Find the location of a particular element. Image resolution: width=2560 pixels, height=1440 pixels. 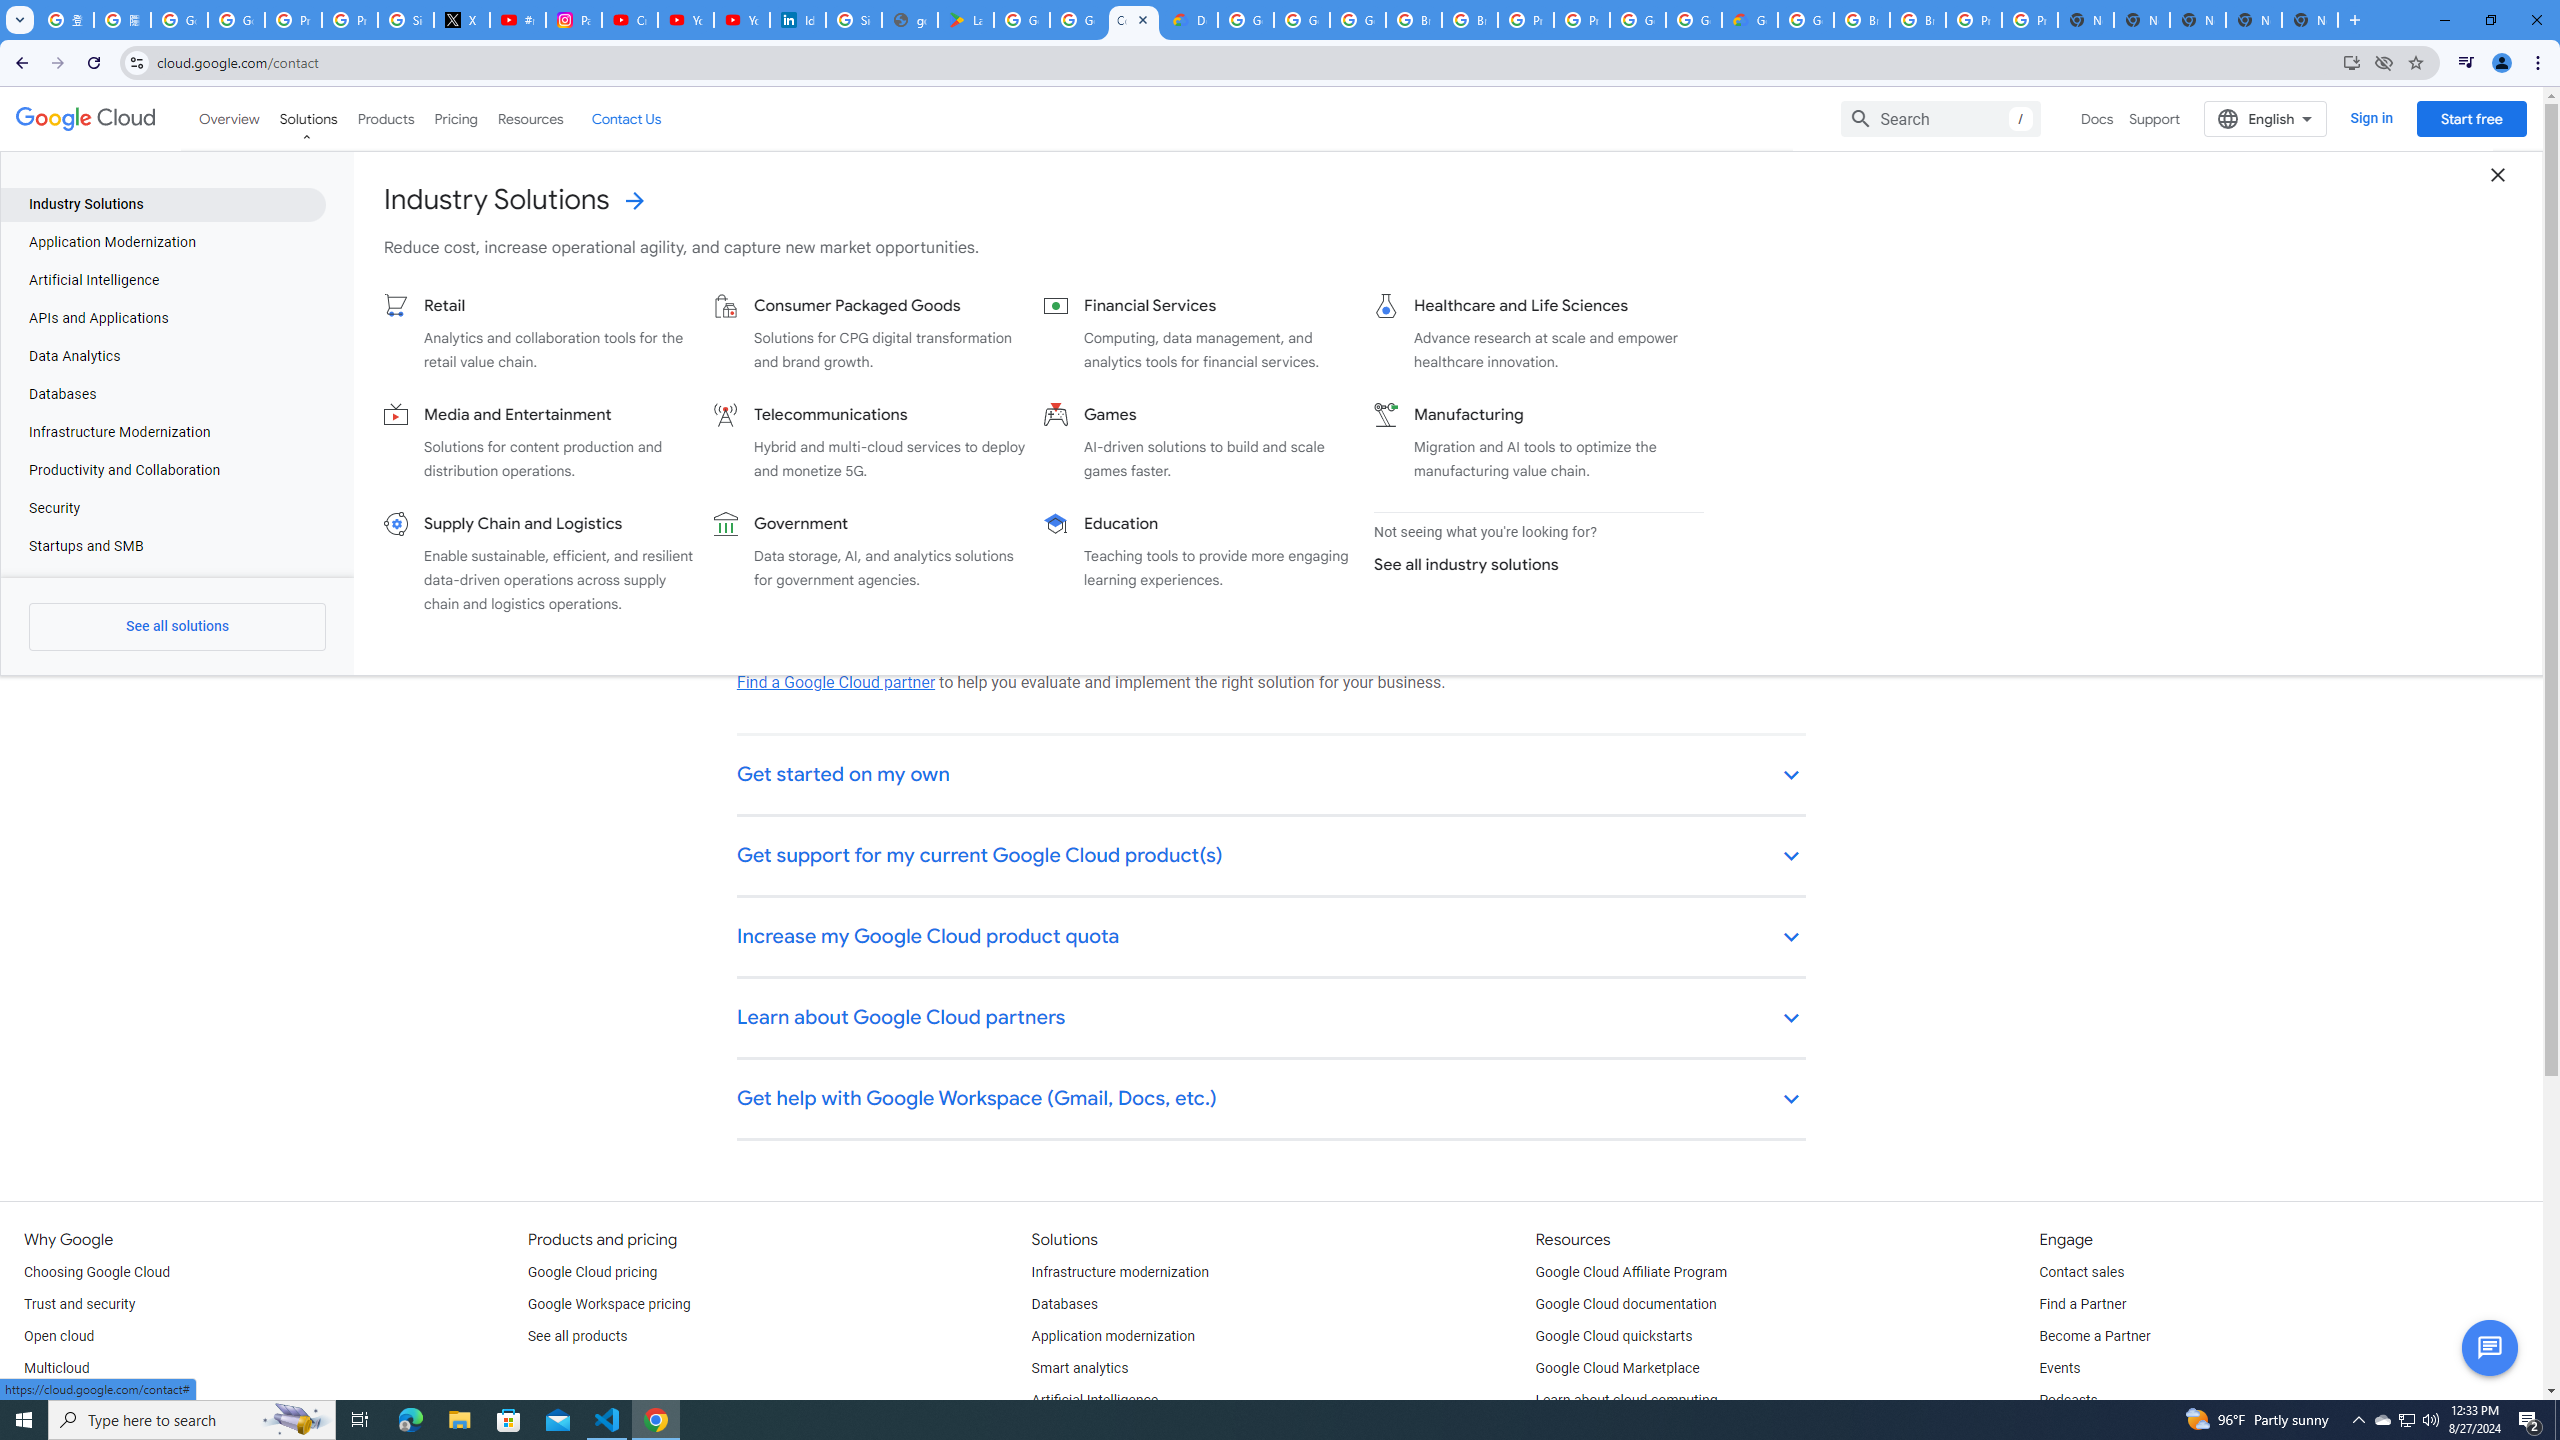

Infrastructure Modernization is located at coordinates (162, 432).